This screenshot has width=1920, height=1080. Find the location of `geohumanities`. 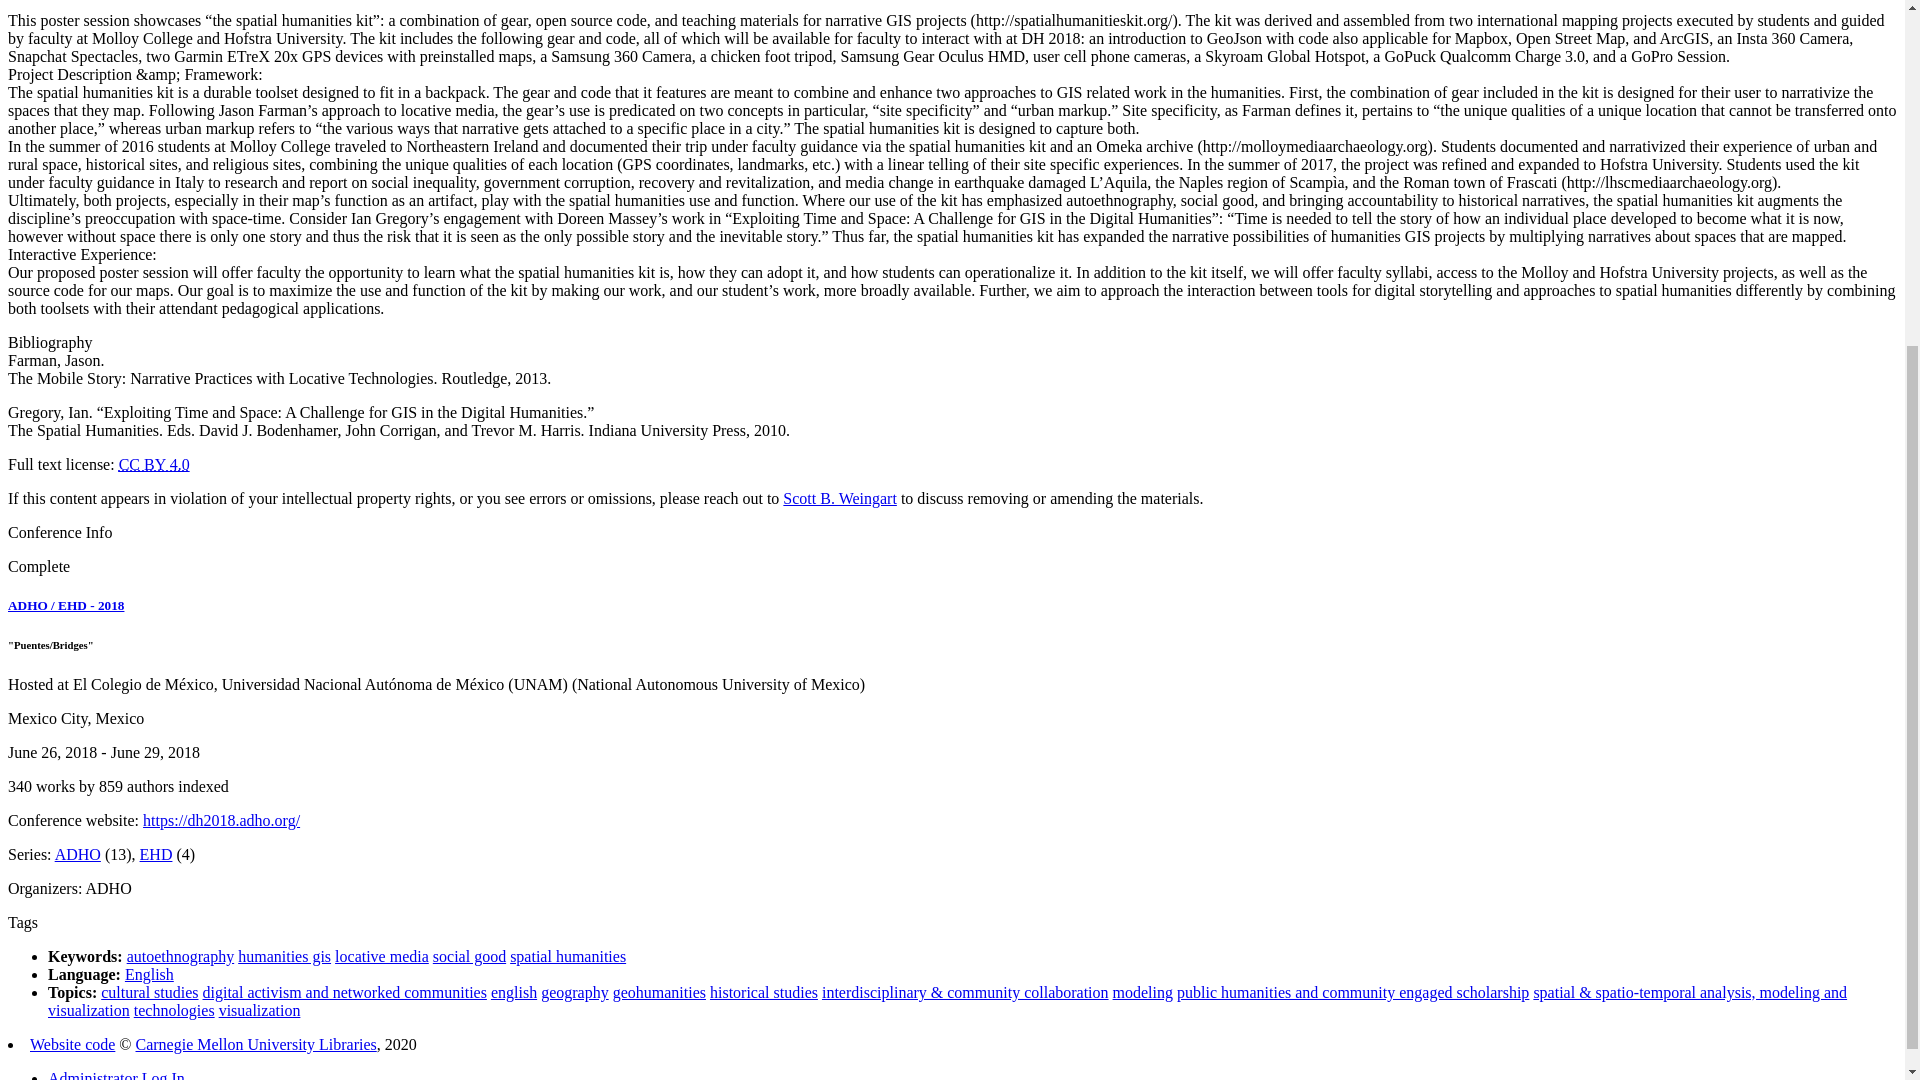

geohumanities is located at coordinates (659, 992).